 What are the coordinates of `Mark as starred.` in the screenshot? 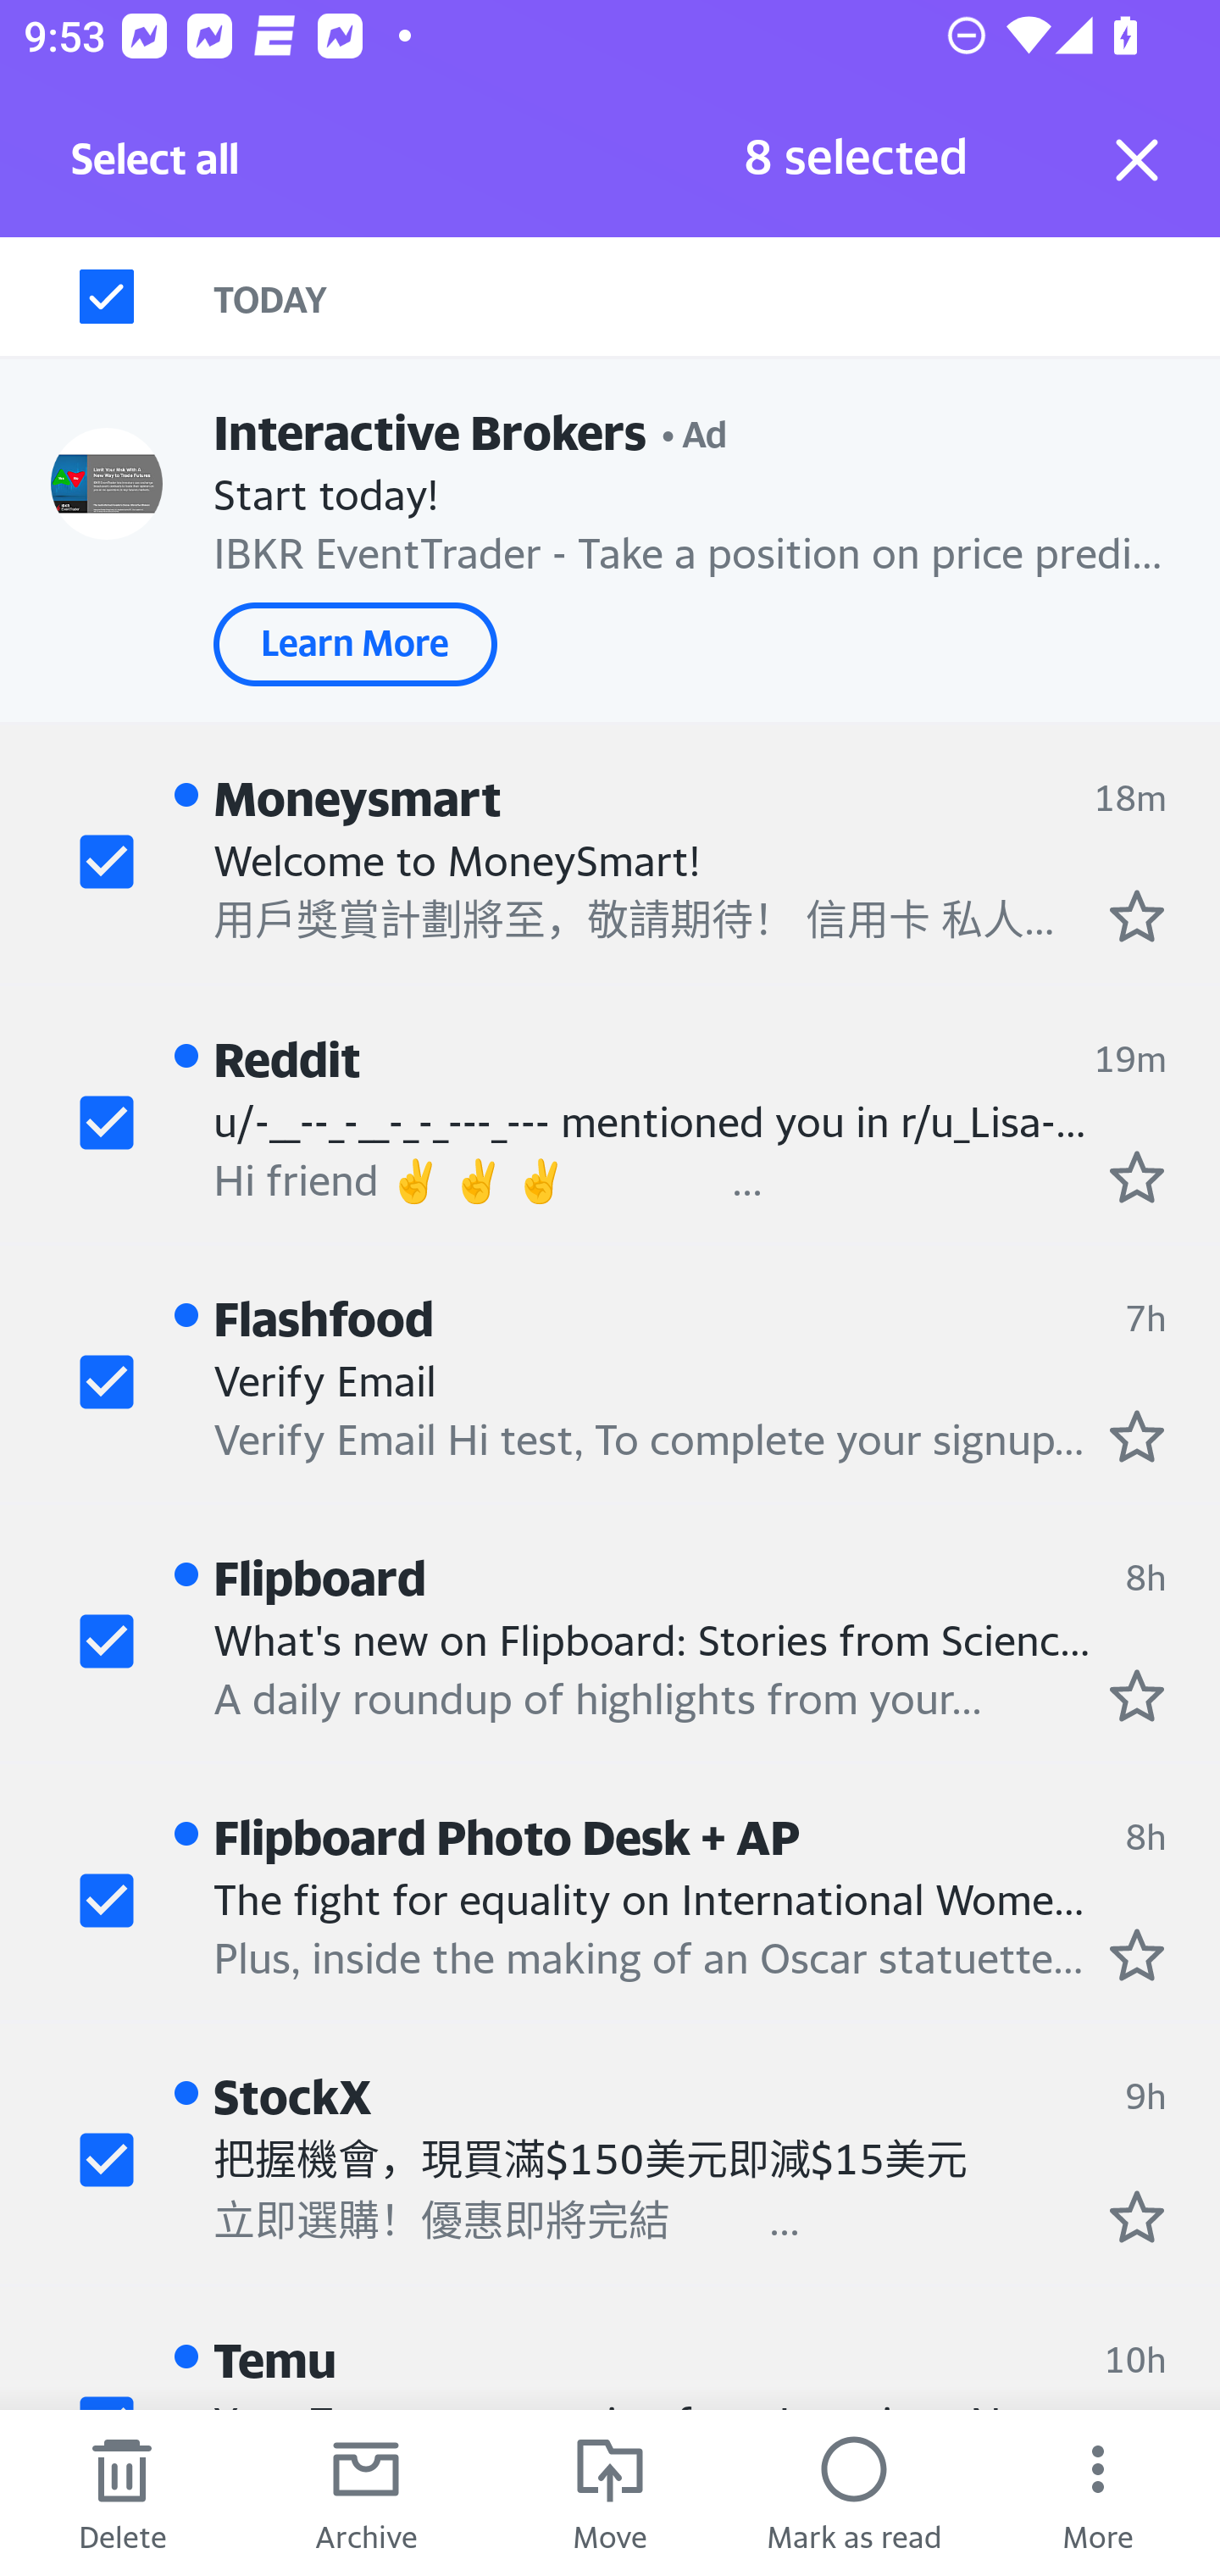 It's located at (1137, 1953).